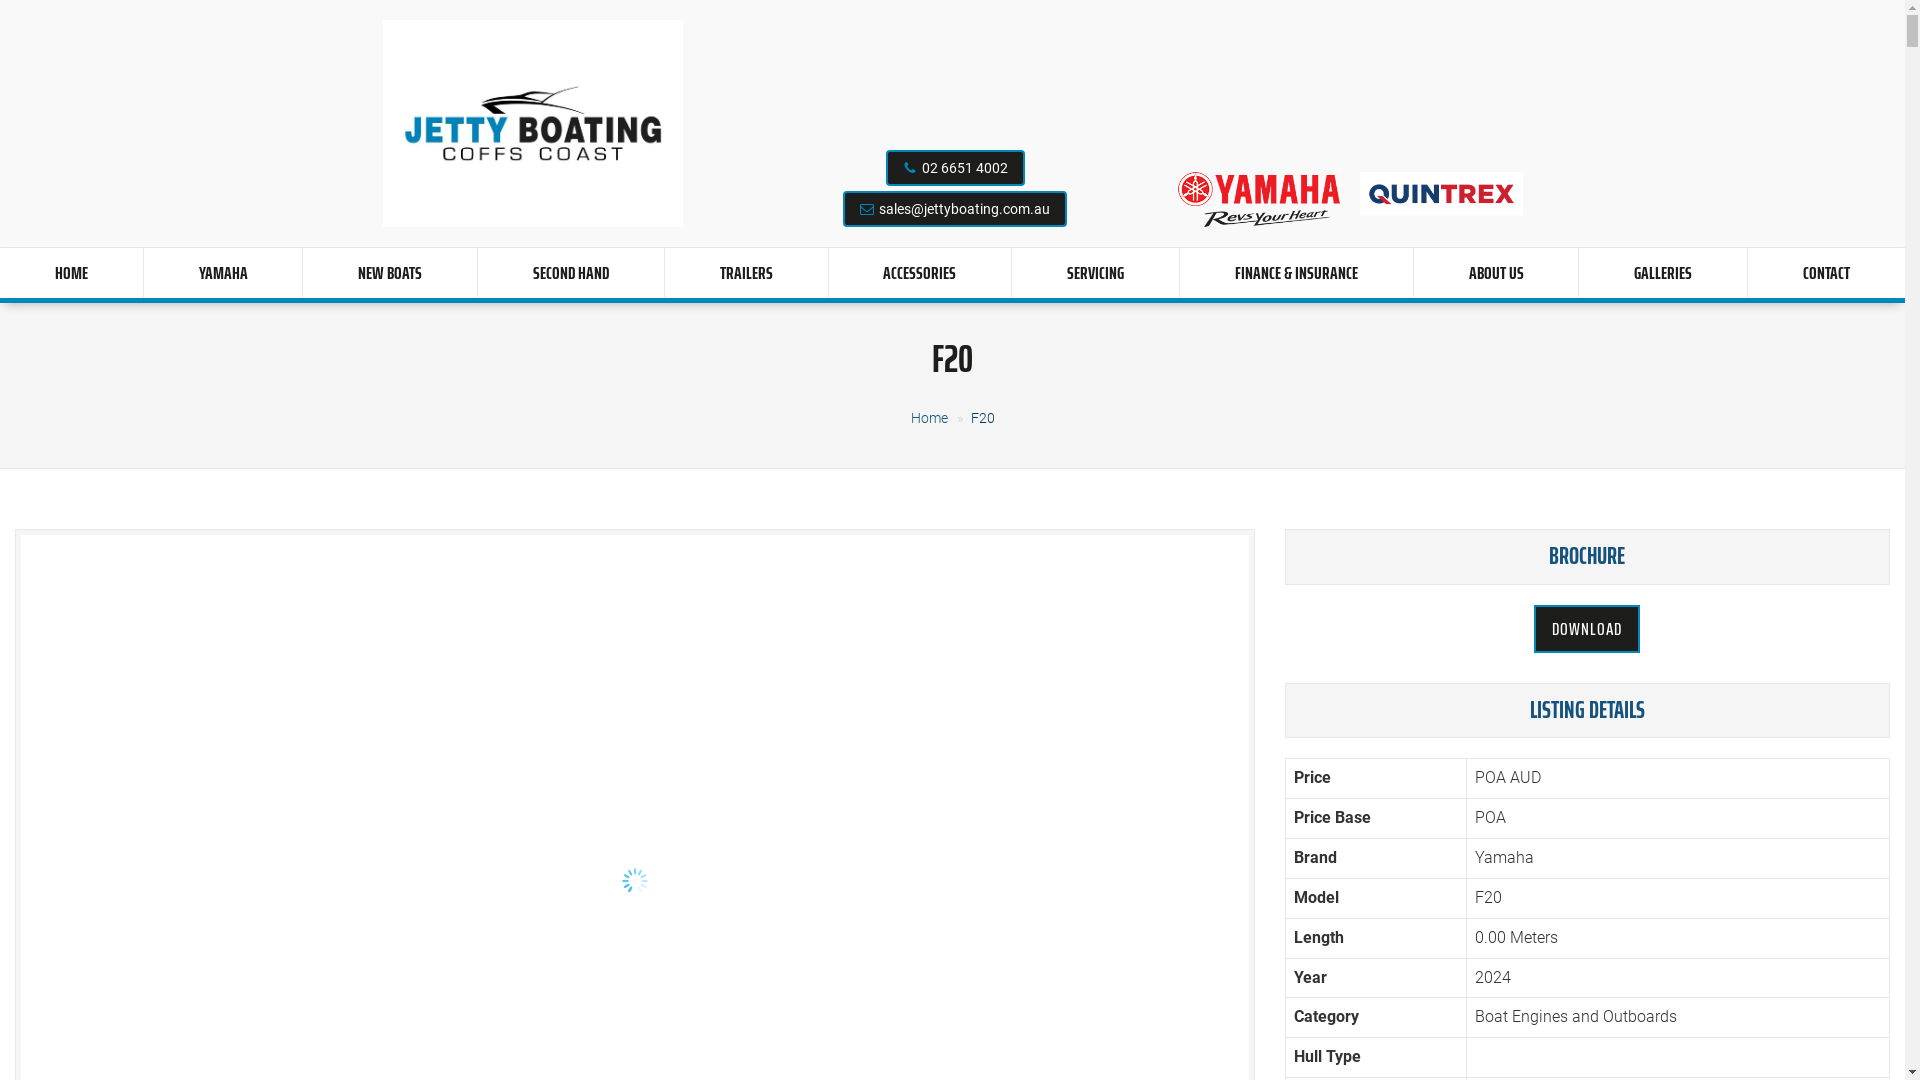  What do you see at coordinates (964, 209) in the screenshot?
I see `sales@jettyboating.com.au` at bounding box center [964, 209].